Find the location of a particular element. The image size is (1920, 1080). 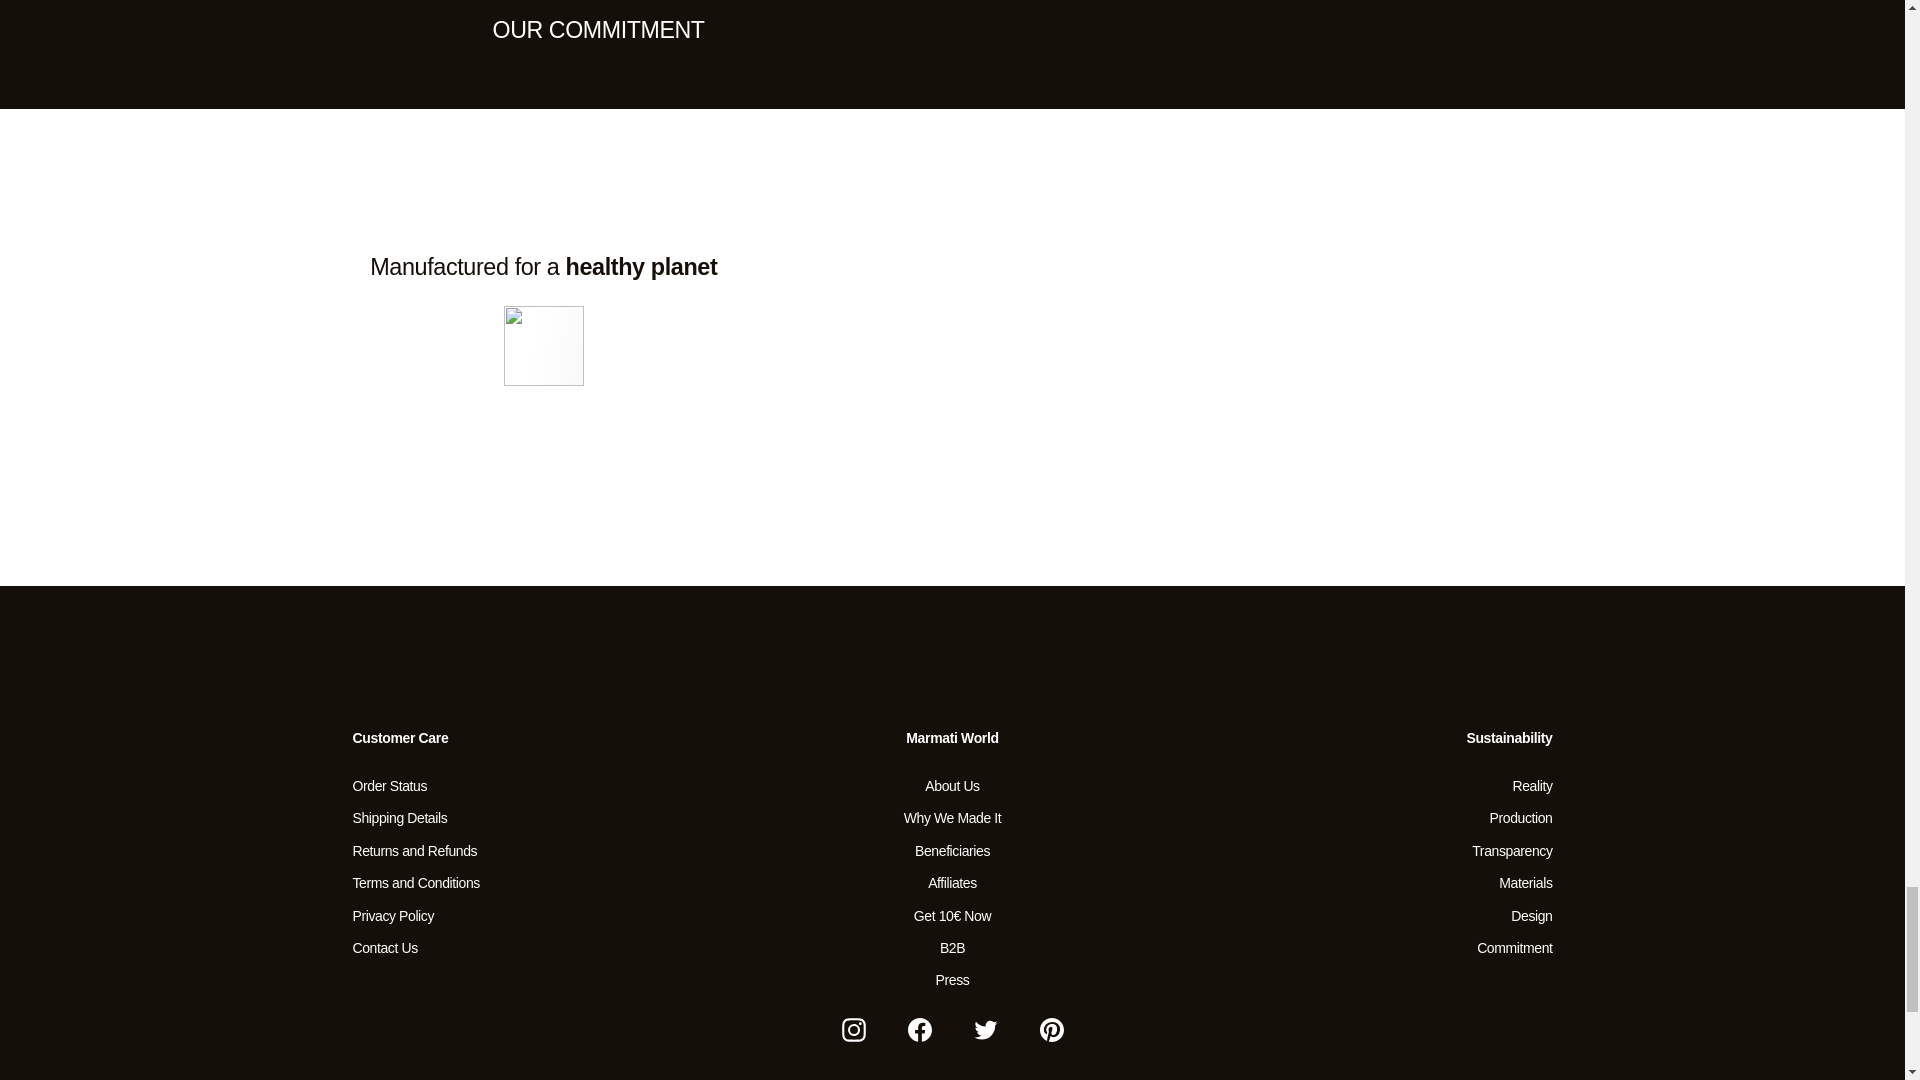

Manufactured for a healthy planet is located at coordinates (543, 266).